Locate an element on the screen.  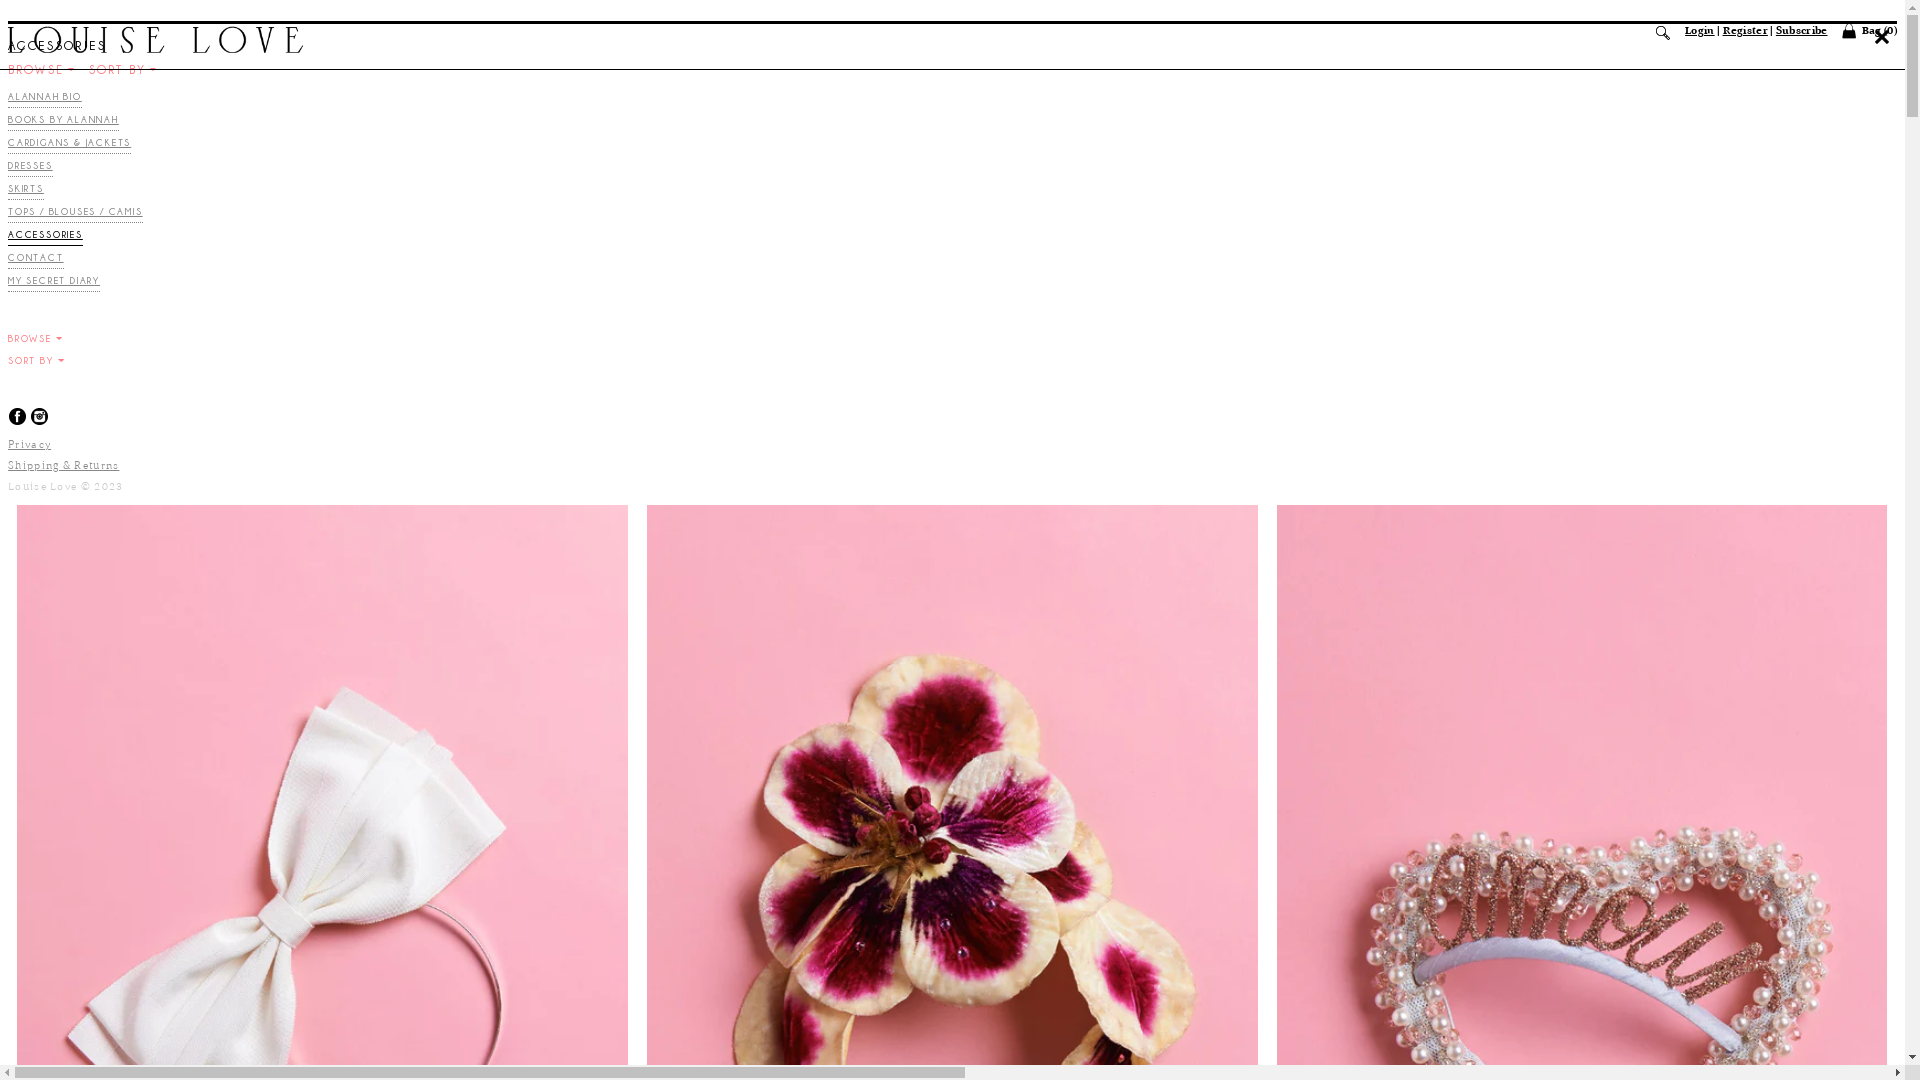
BROWSE is located at coordinates (41, 70).